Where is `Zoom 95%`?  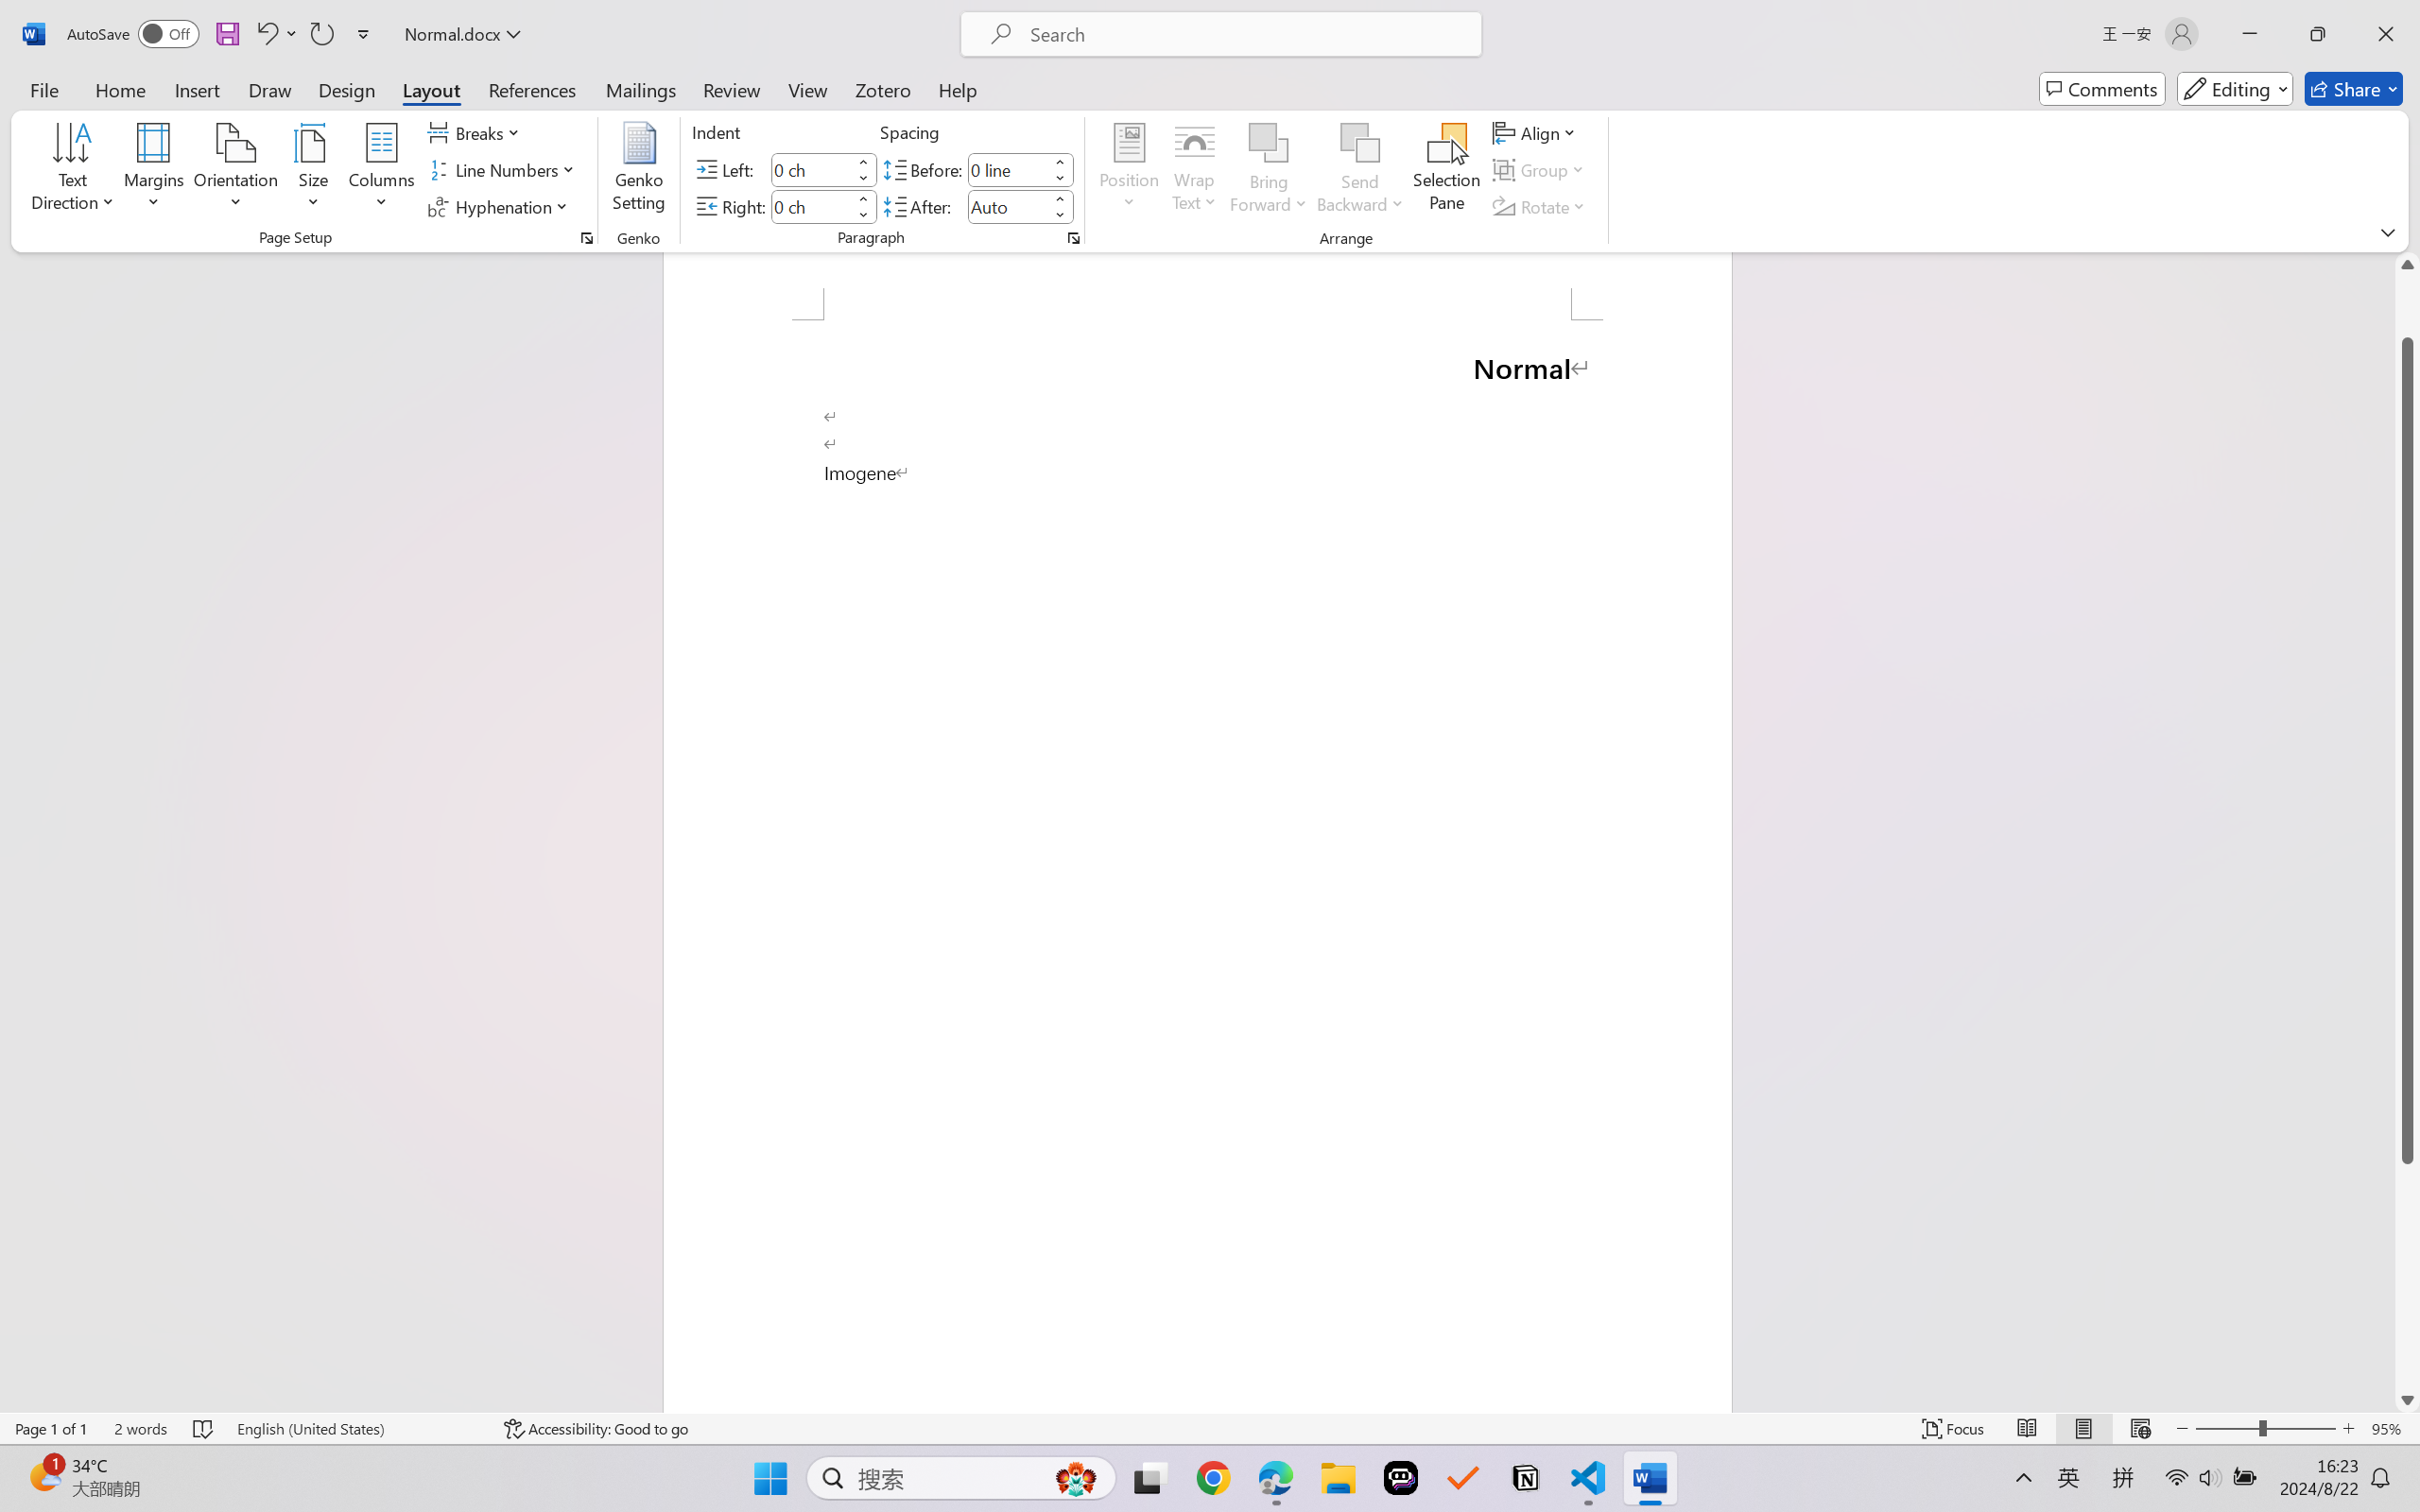
Zoom 95% is located at coordinates (2391, 1429).